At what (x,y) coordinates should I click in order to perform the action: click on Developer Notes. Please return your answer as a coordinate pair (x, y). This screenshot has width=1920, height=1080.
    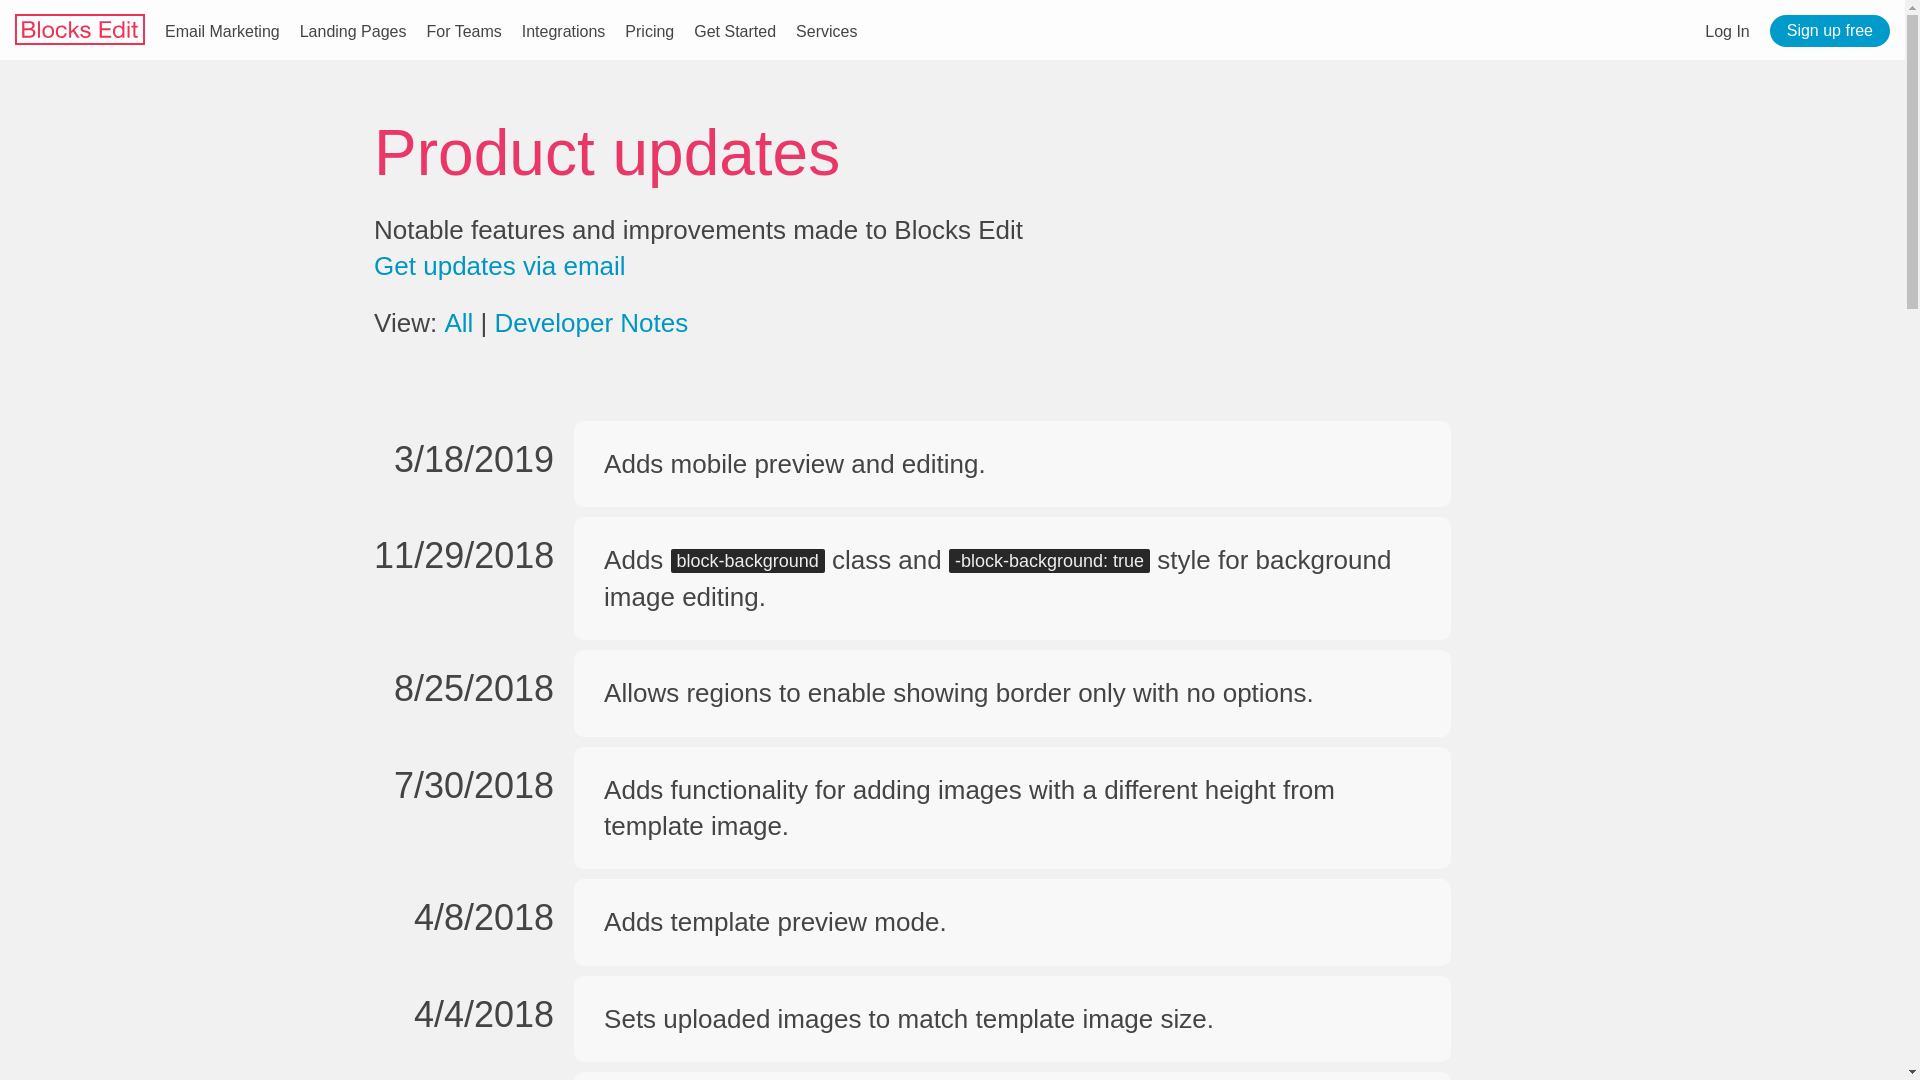
    Looking at the image, I should click on (592, 322).